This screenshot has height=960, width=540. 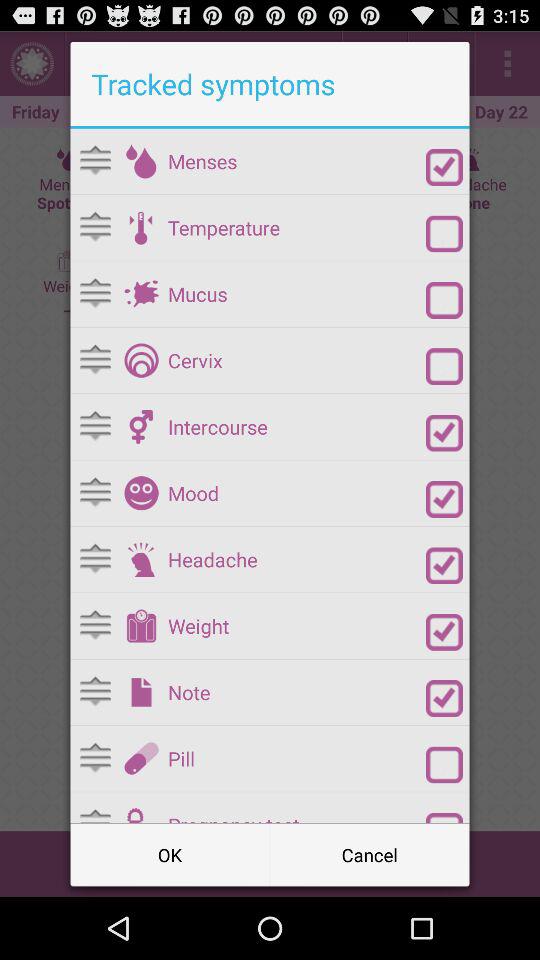 I want to click on go to mucus, so click(x=141, y=294).